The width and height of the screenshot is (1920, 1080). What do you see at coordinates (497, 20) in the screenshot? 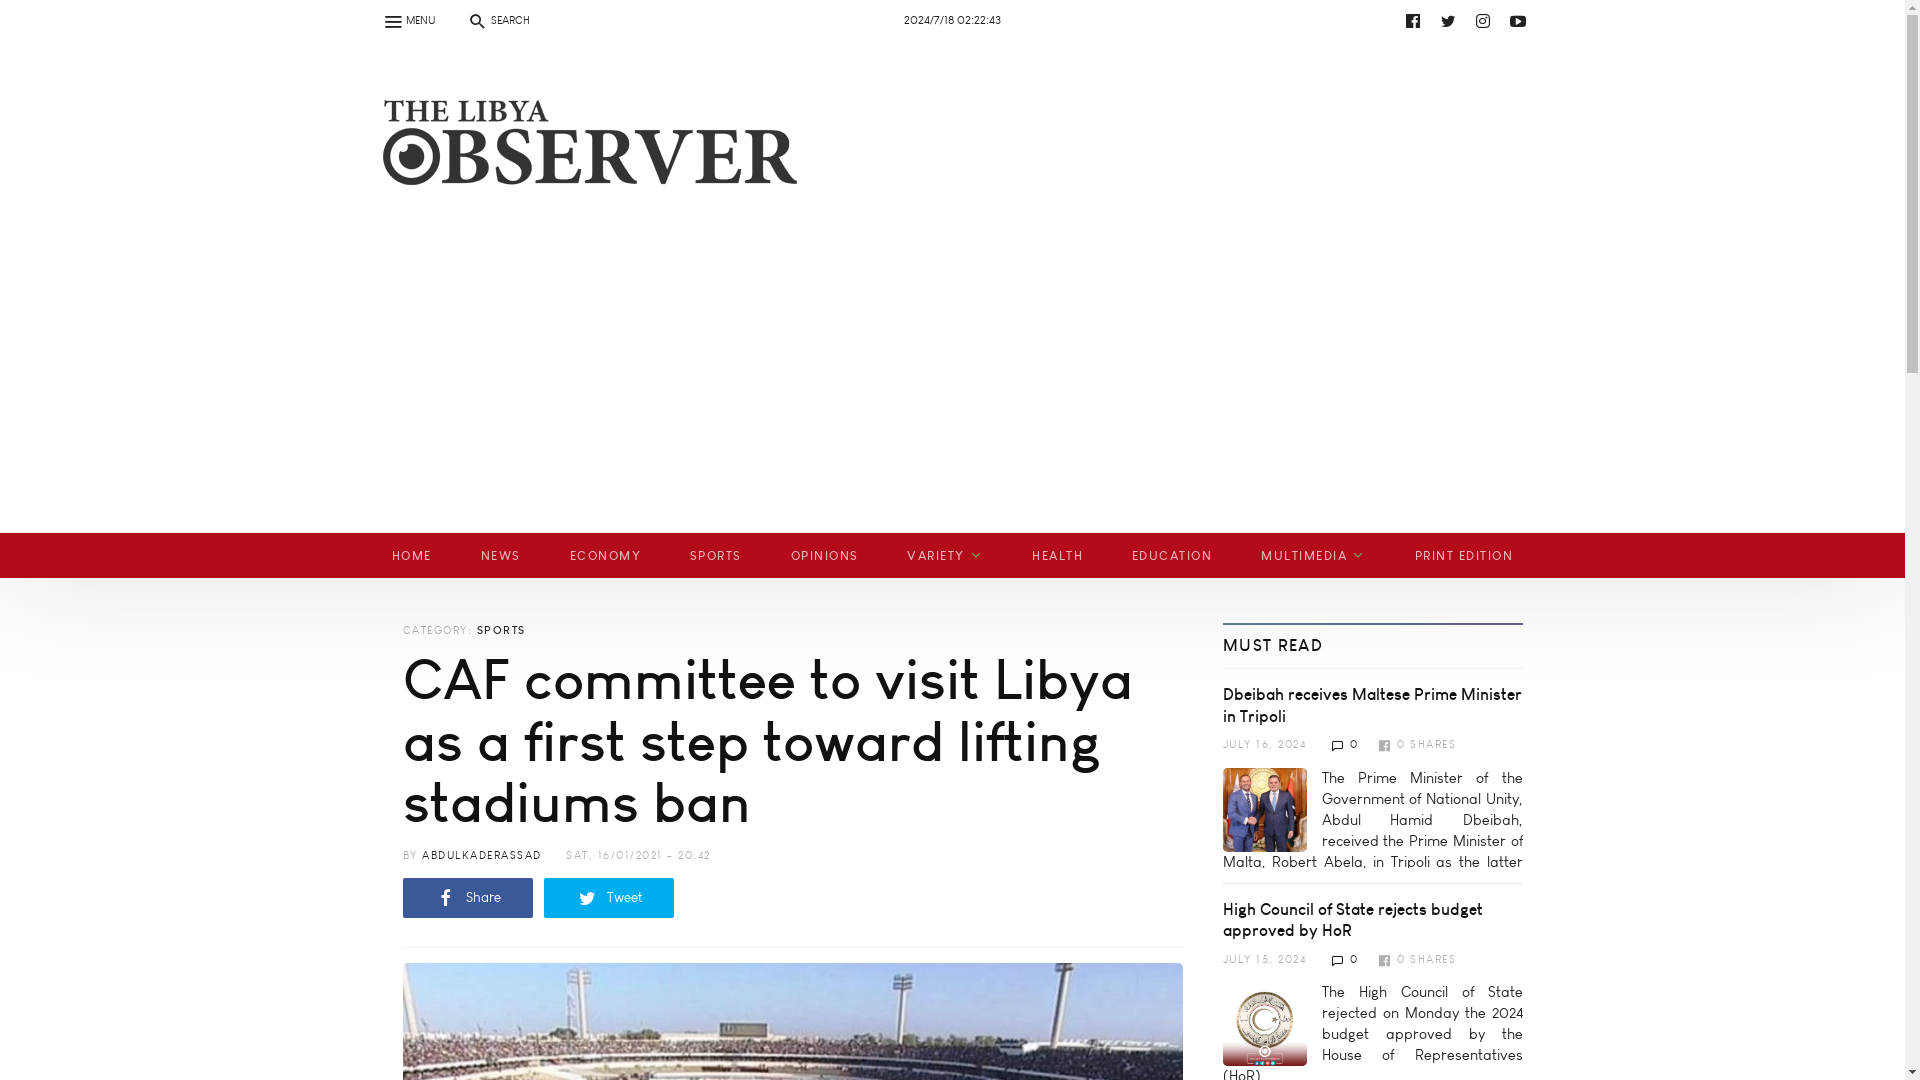
I see `SEARCH` at bounding box center [497, 20].